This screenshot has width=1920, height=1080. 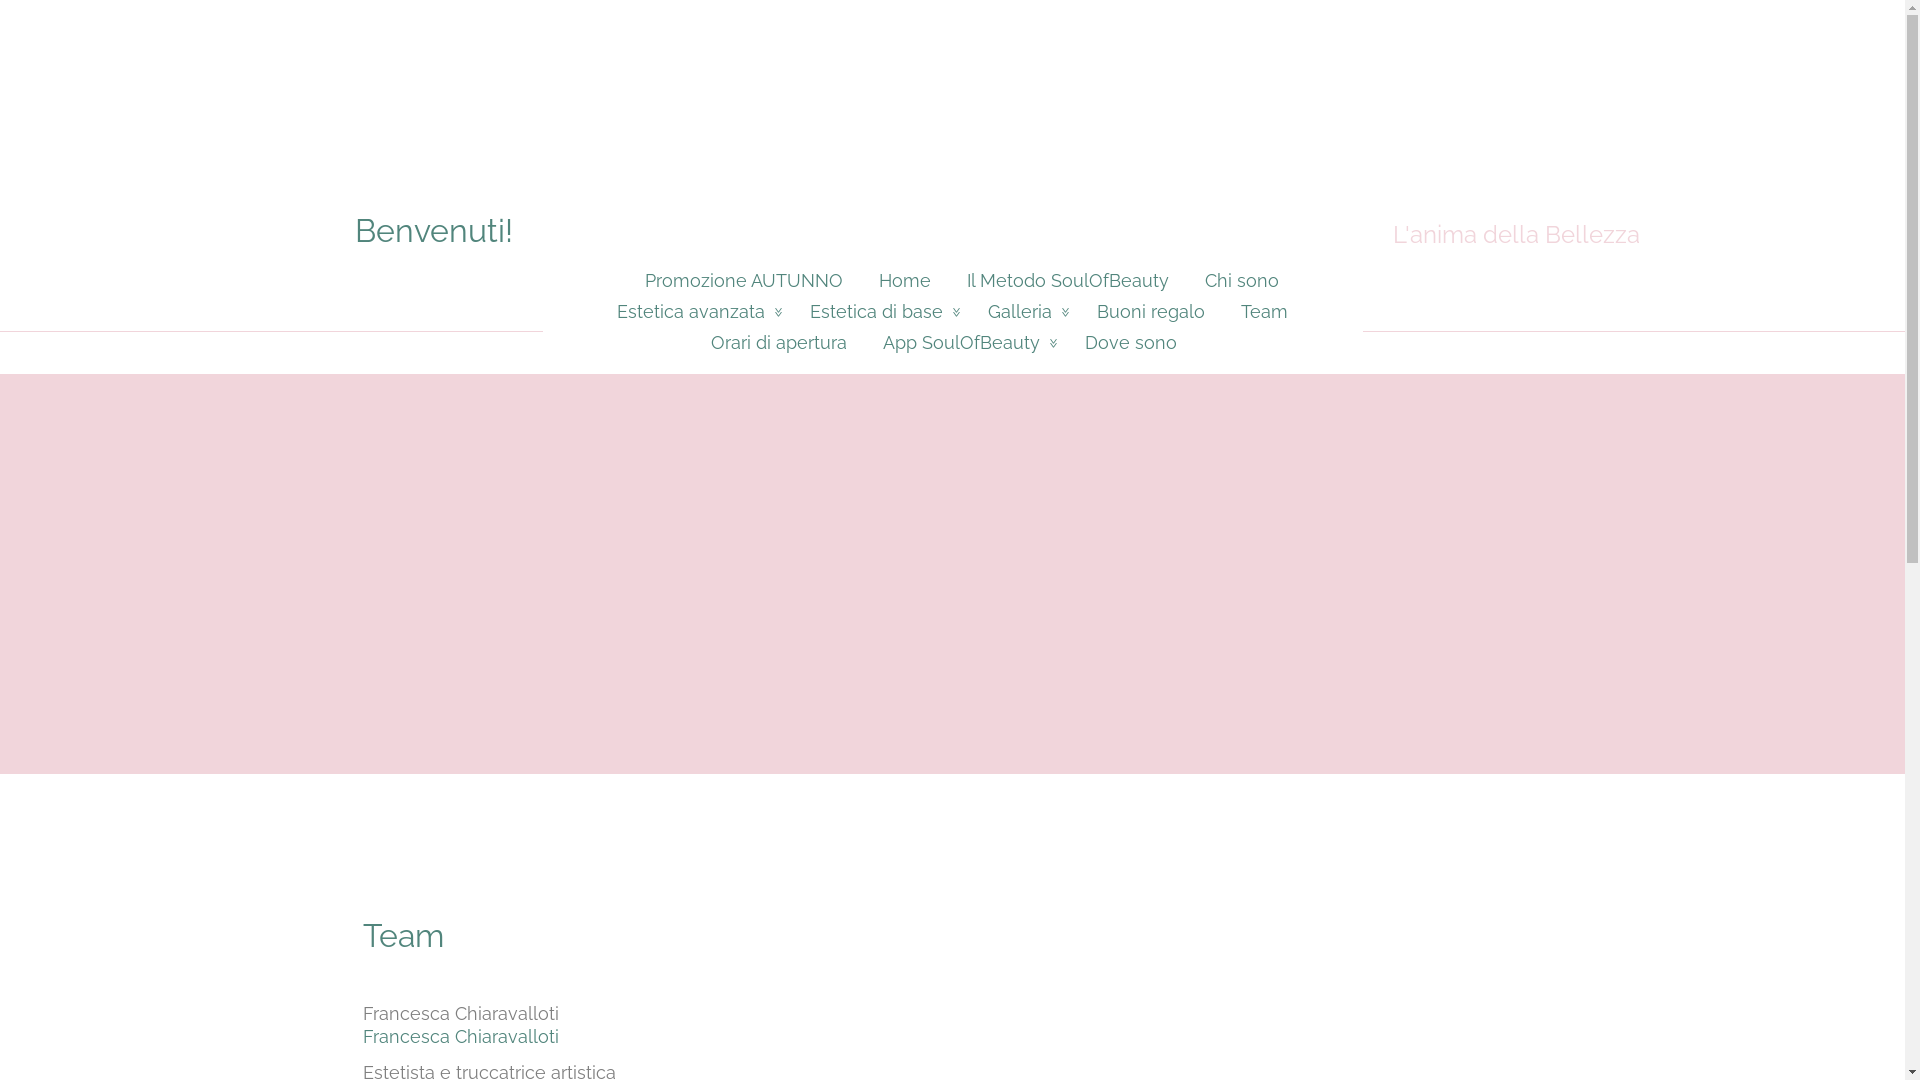 What do you see at coordinates (1241, 280) in the screenshot?
I see `Chi sono` at bounding box center [1241, 280].